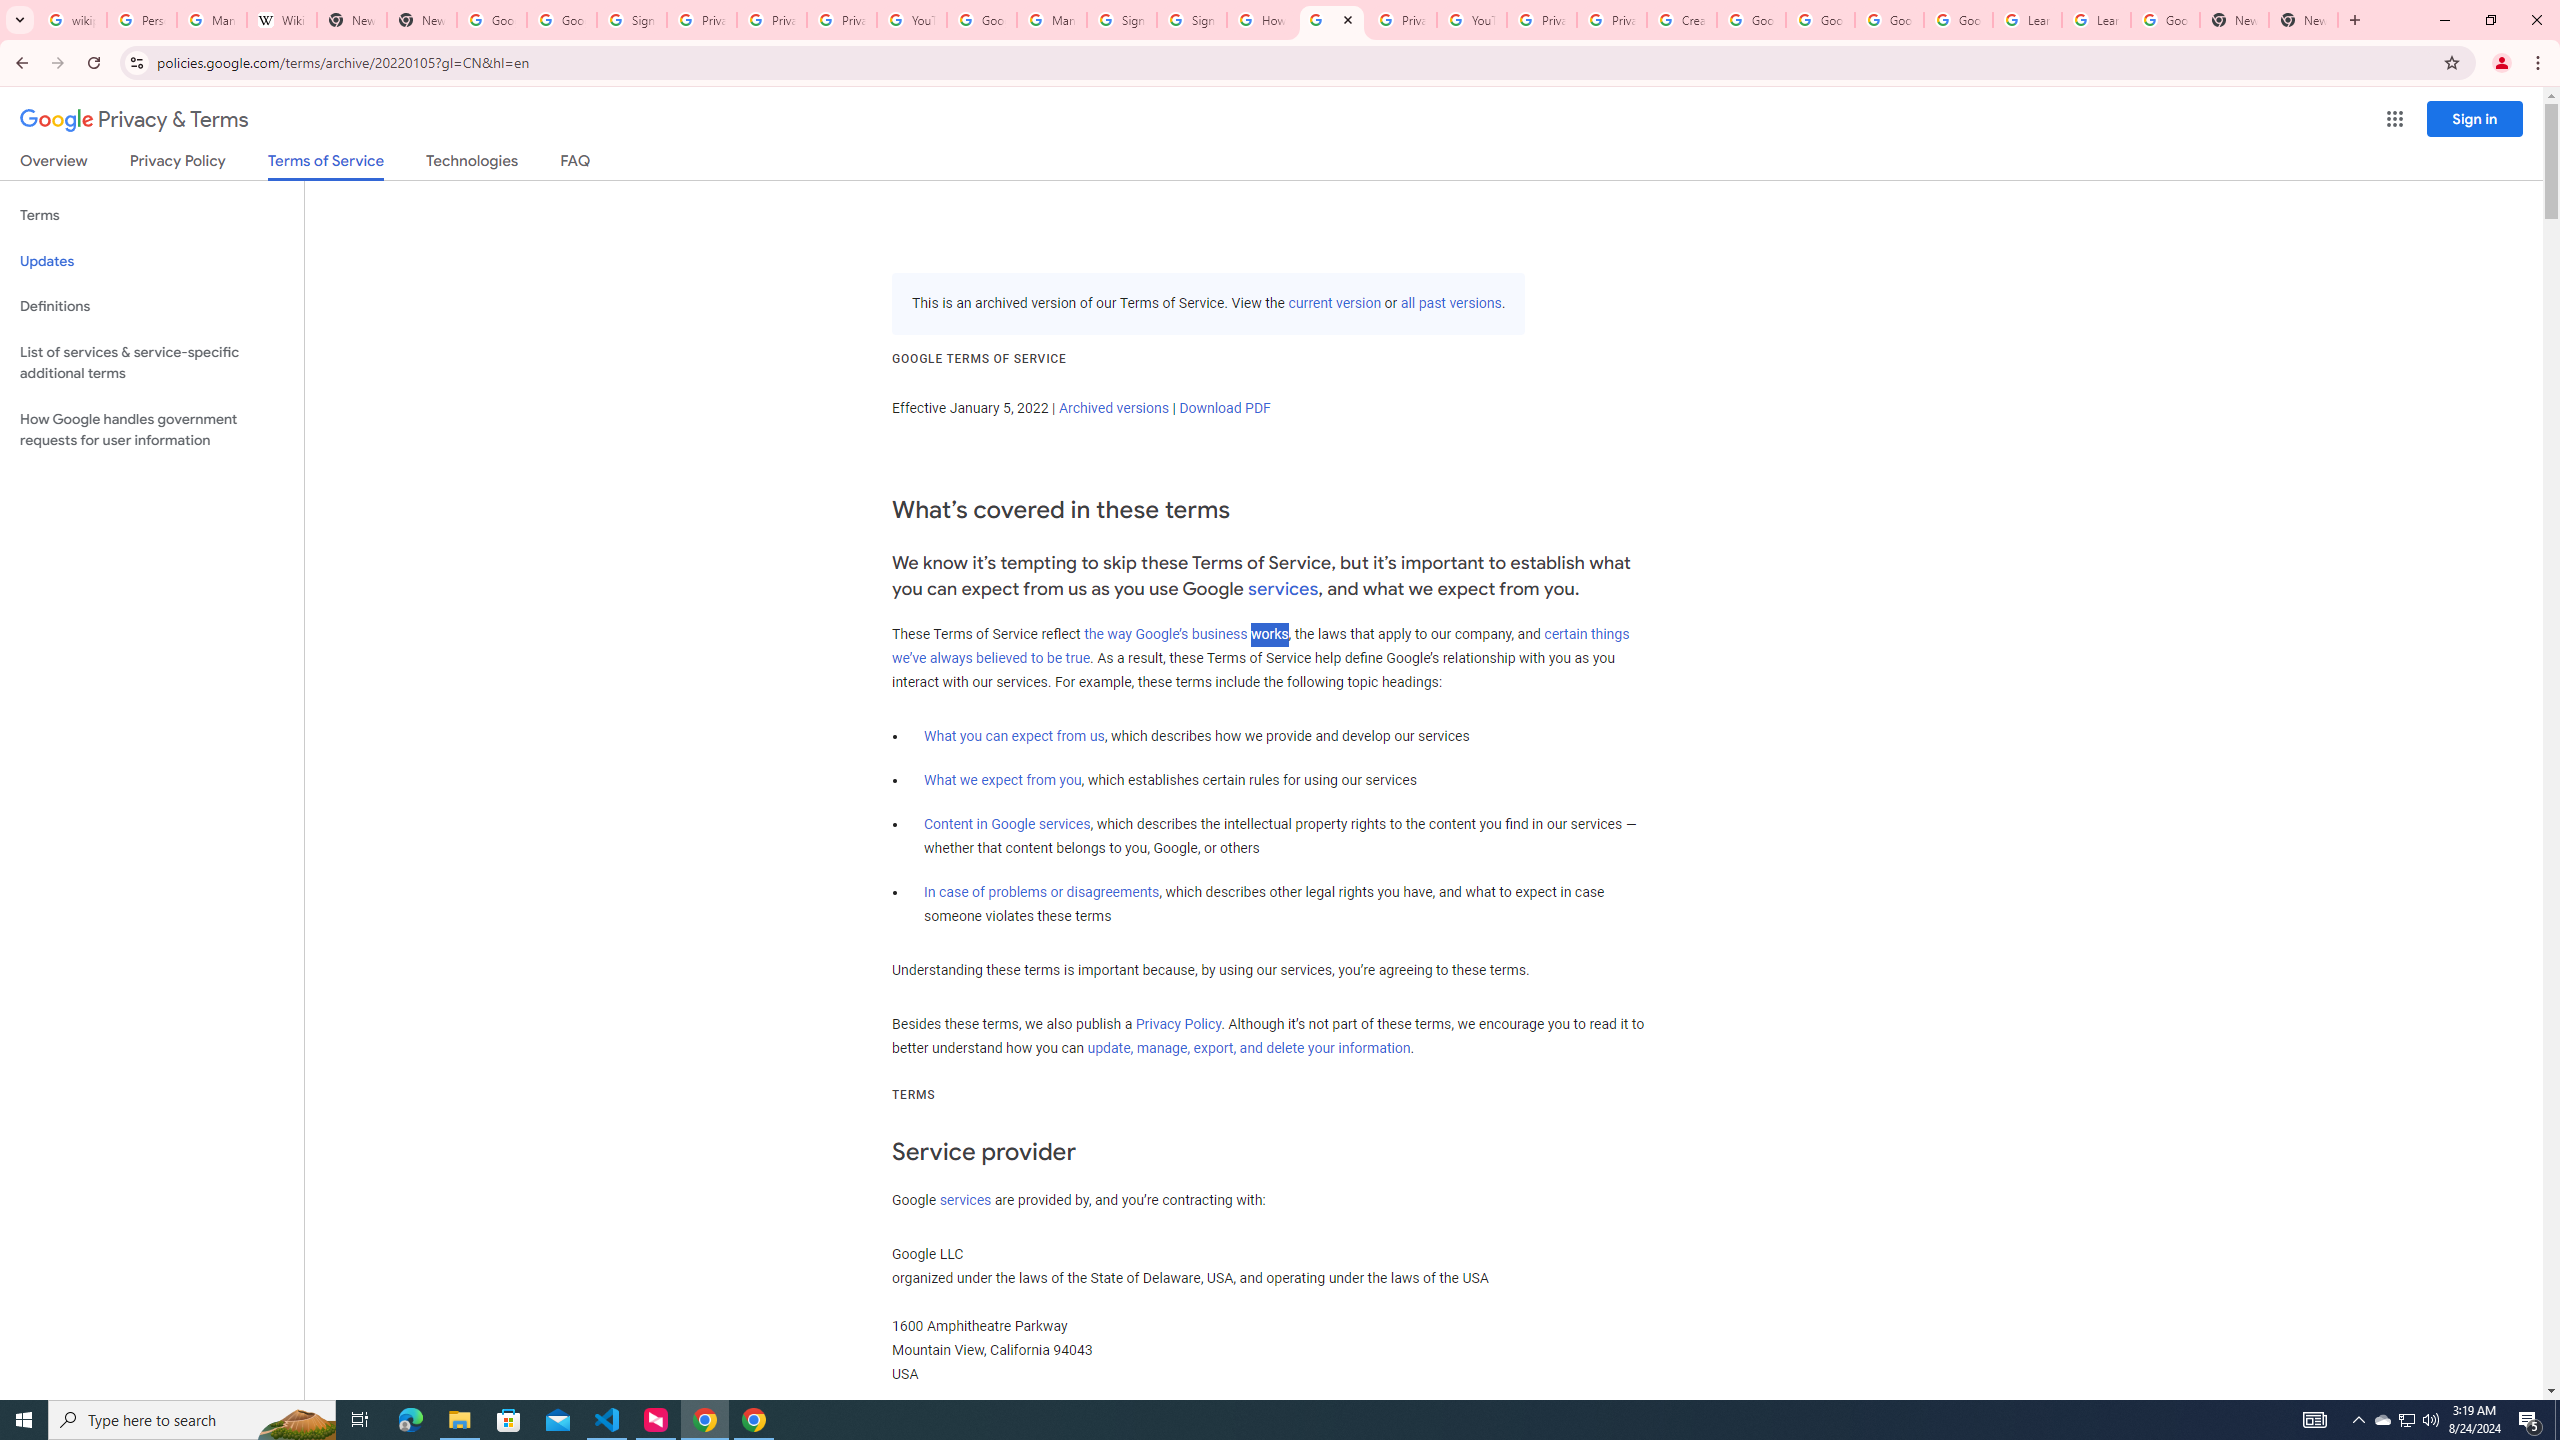 The width and height of the screenshot is (2560, 1440). What do you see at coordinates (981, 20) in the screenshot?
I see `Google Account Help` at bounding box center [981, 20].